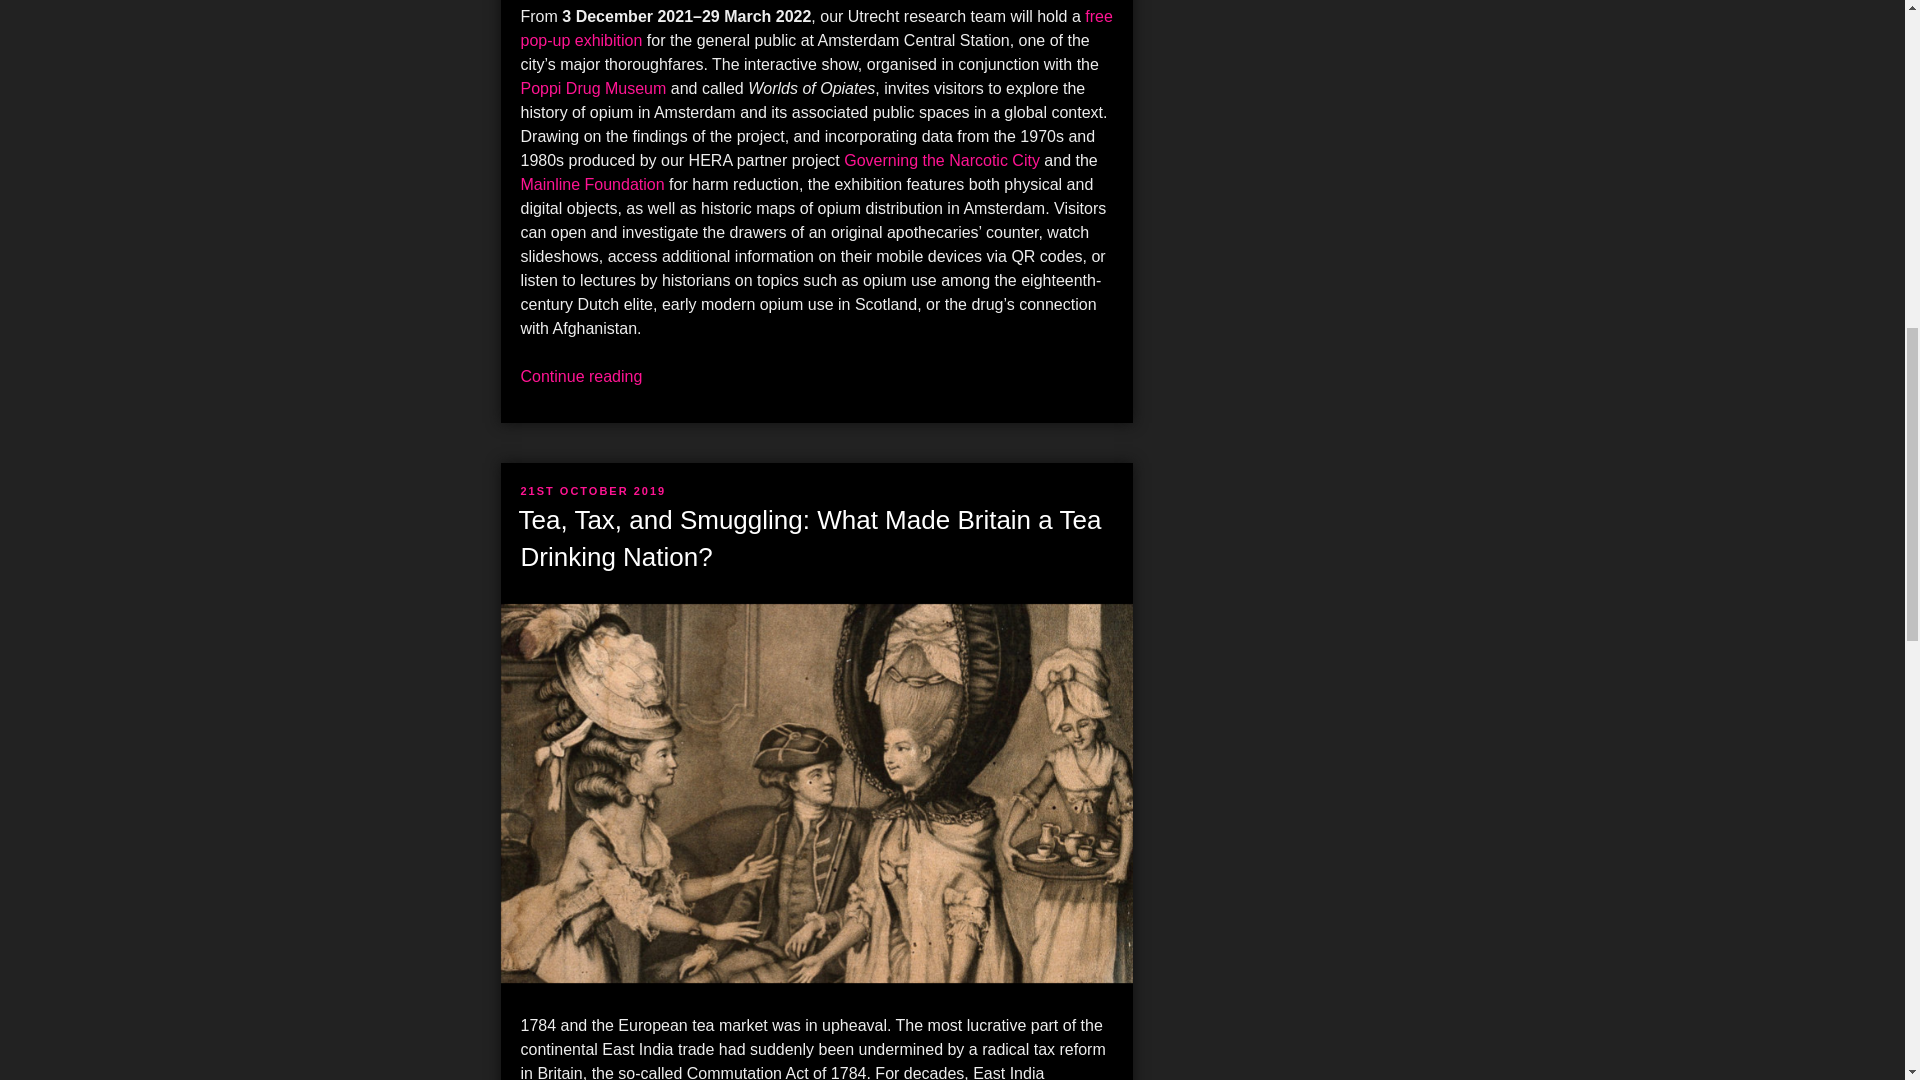  I want to click on Poppi Drug Museum, so click(593, 88).